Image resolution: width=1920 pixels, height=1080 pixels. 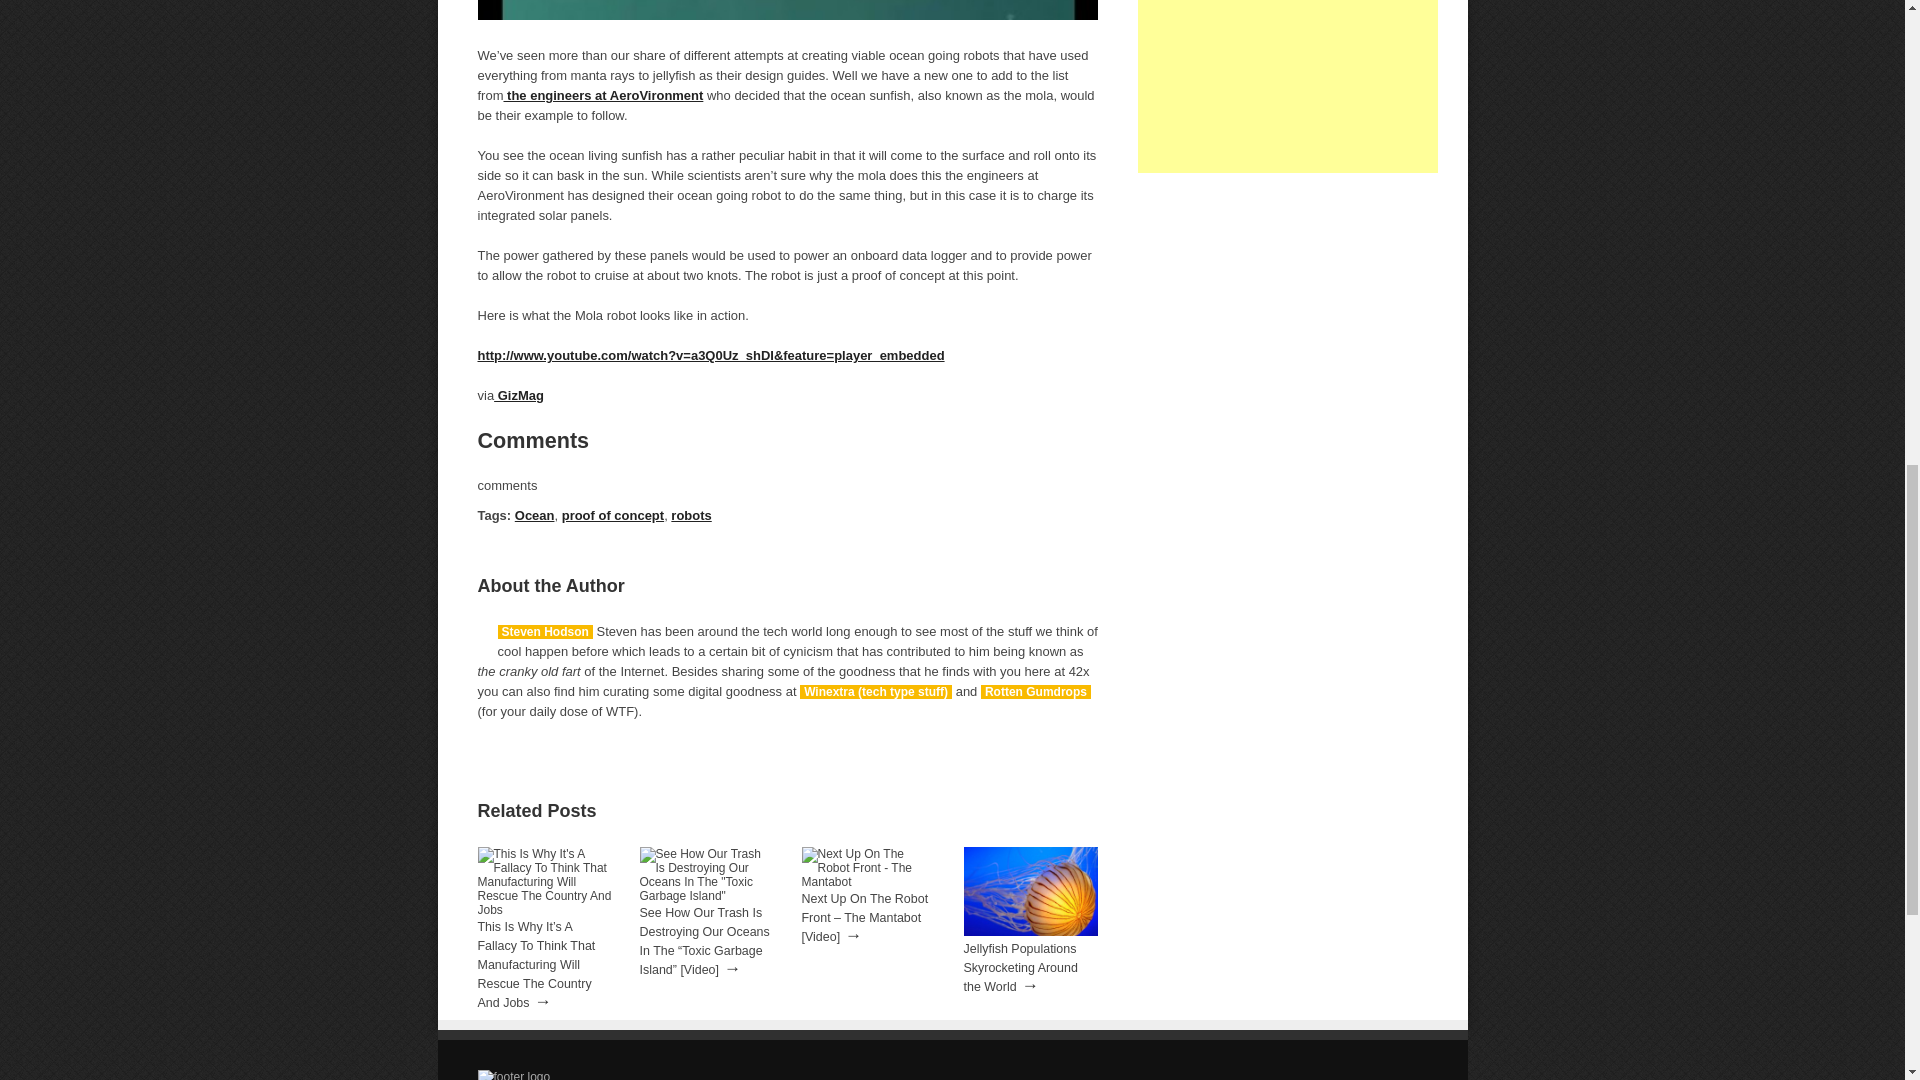 I want to click on Posts by Steven Hodson, so click(x=545, y=632).